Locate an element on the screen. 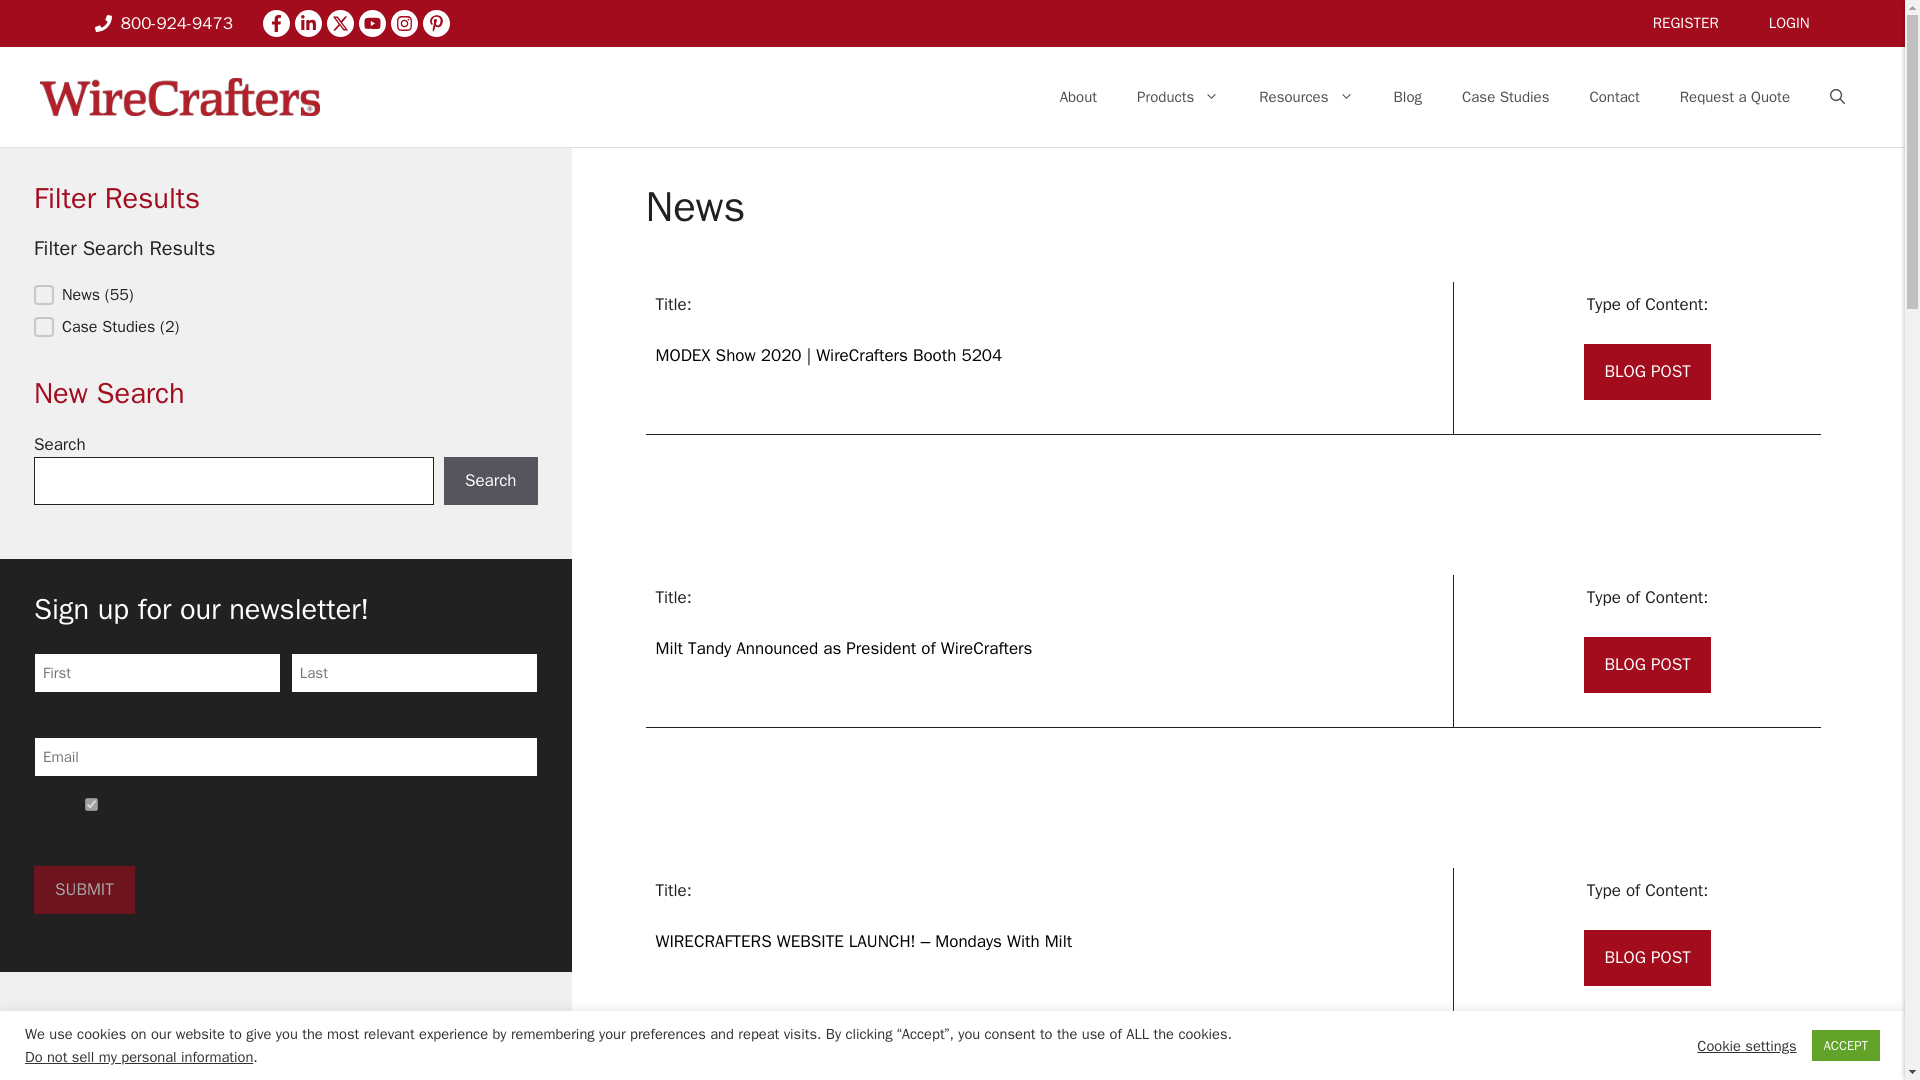  Submit is located at coordinates (84, 890).